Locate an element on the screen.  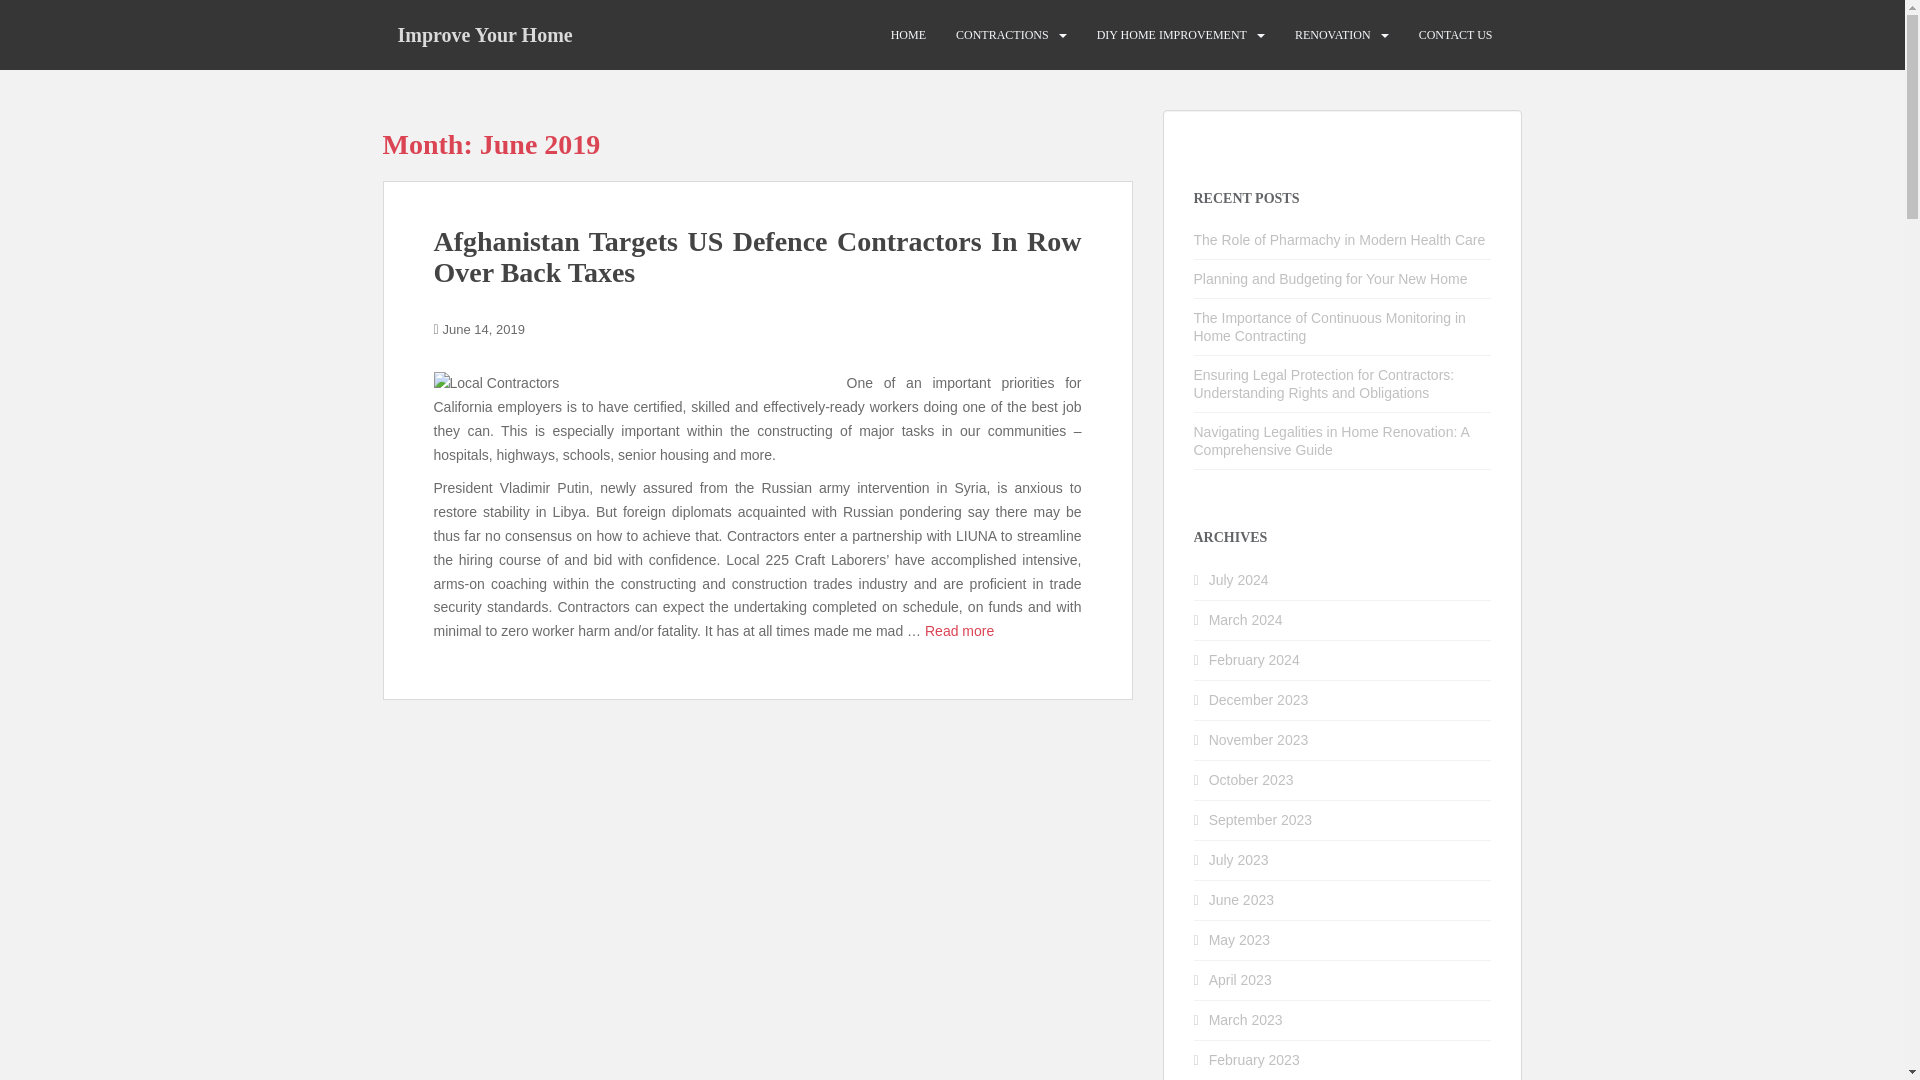
July 2023 is located at coordinates (1239, 860).